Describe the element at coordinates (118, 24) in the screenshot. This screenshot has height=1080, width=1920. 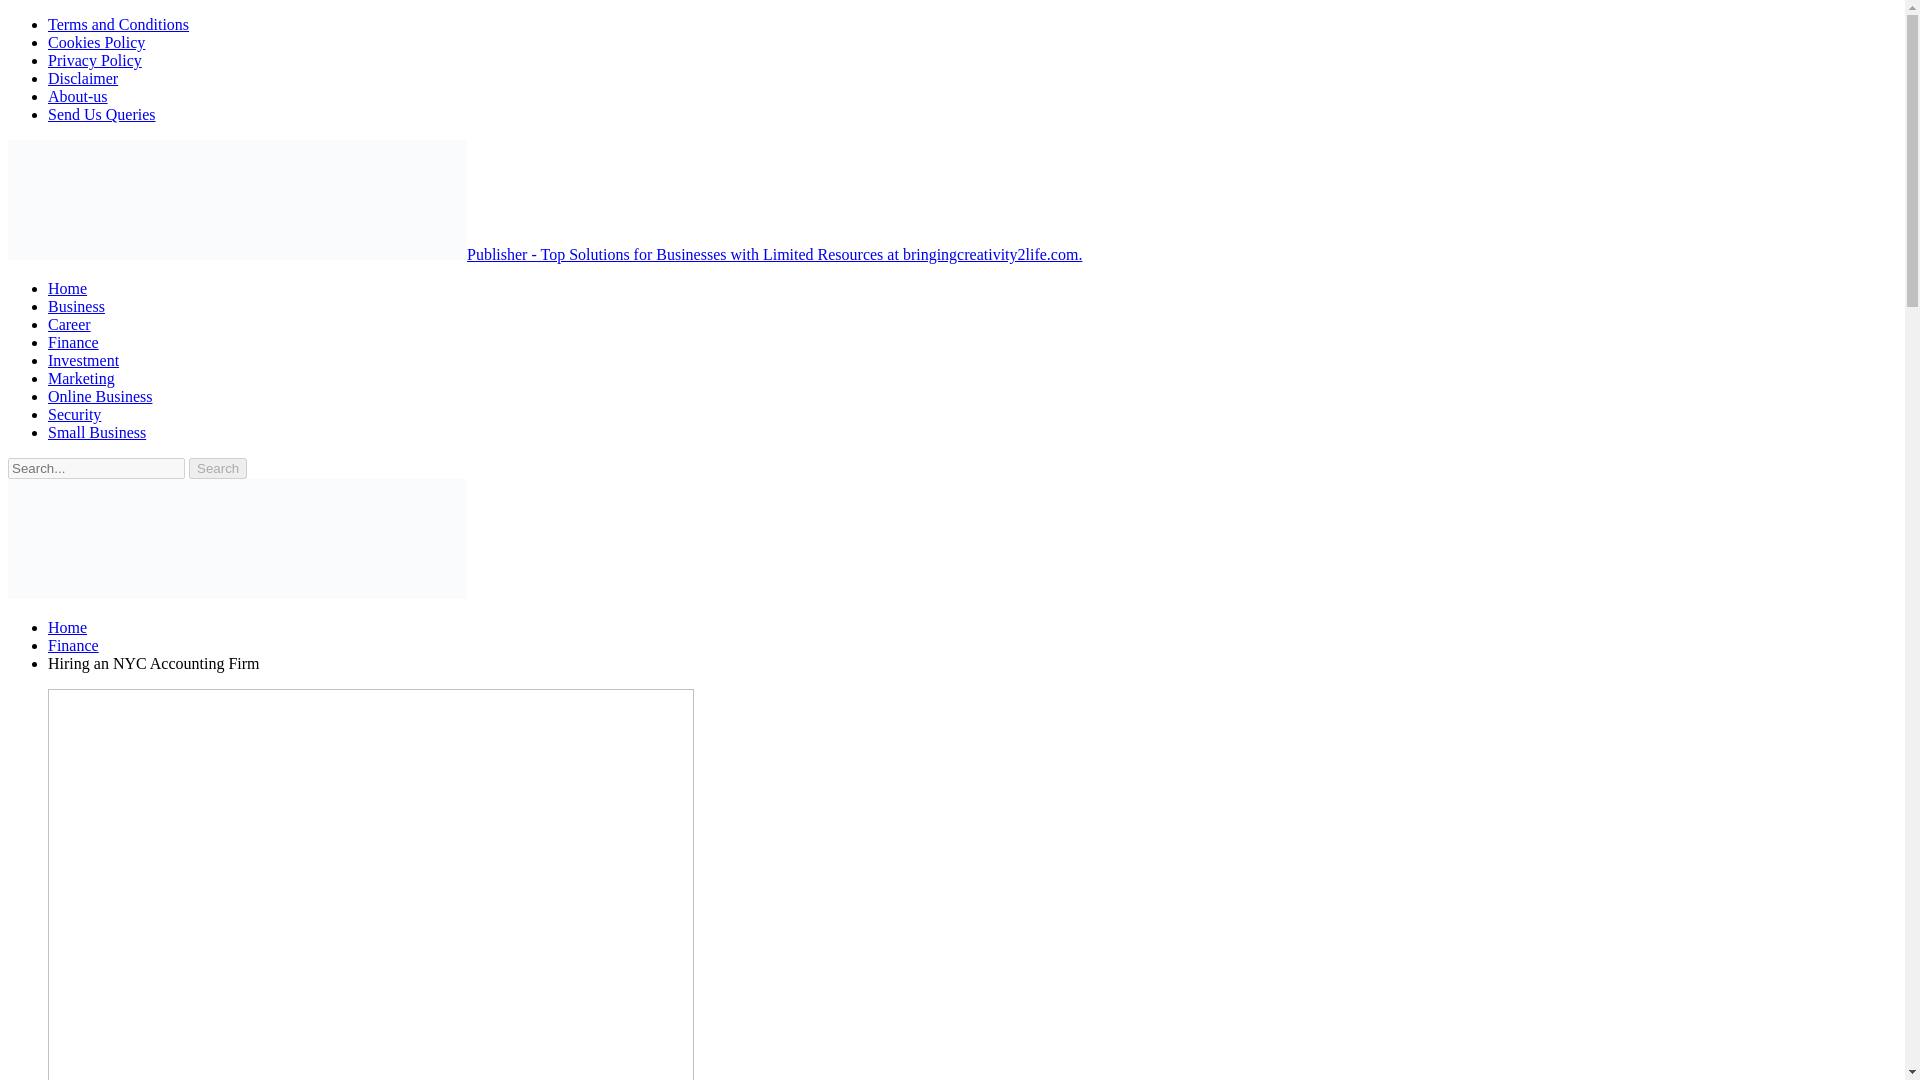
I see `Terms and Conditions` at that location.